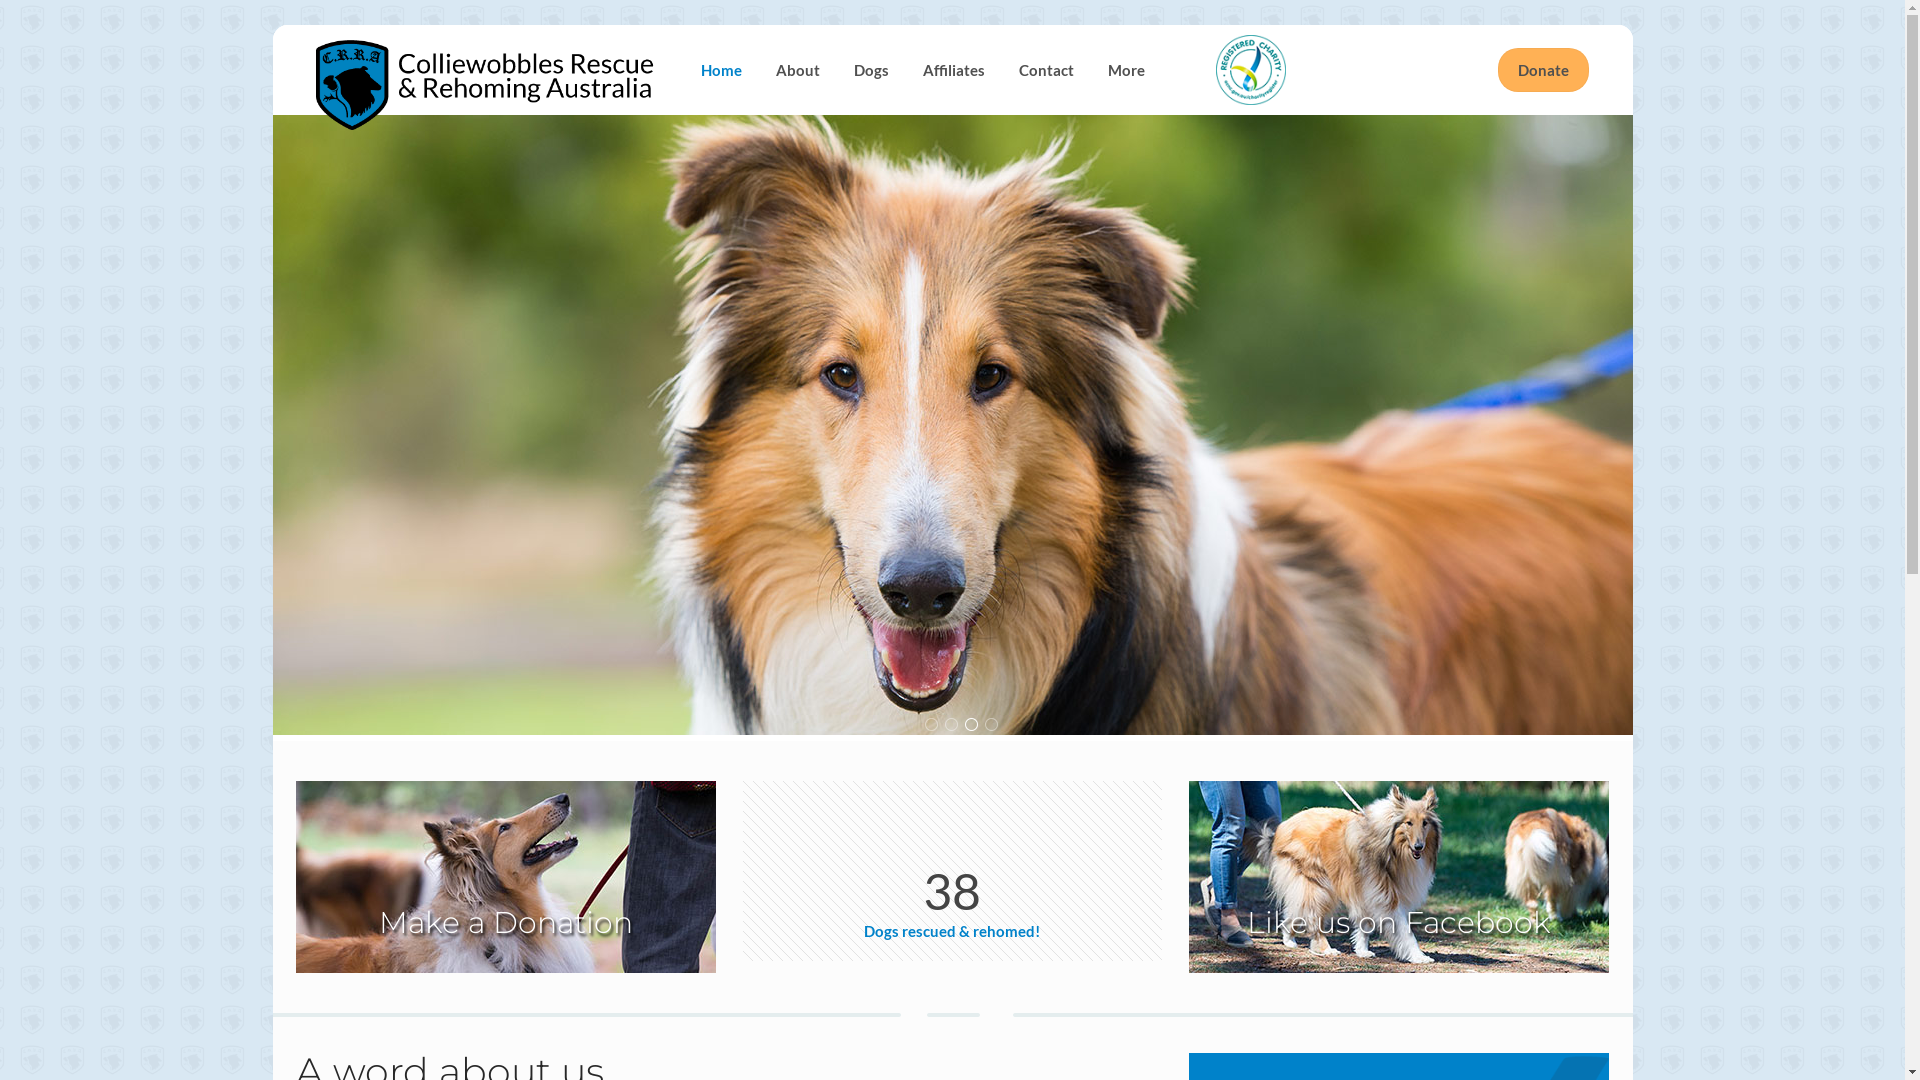 This screenshot has width=1920, height=1080. I want to click on About, so click(798, 70).